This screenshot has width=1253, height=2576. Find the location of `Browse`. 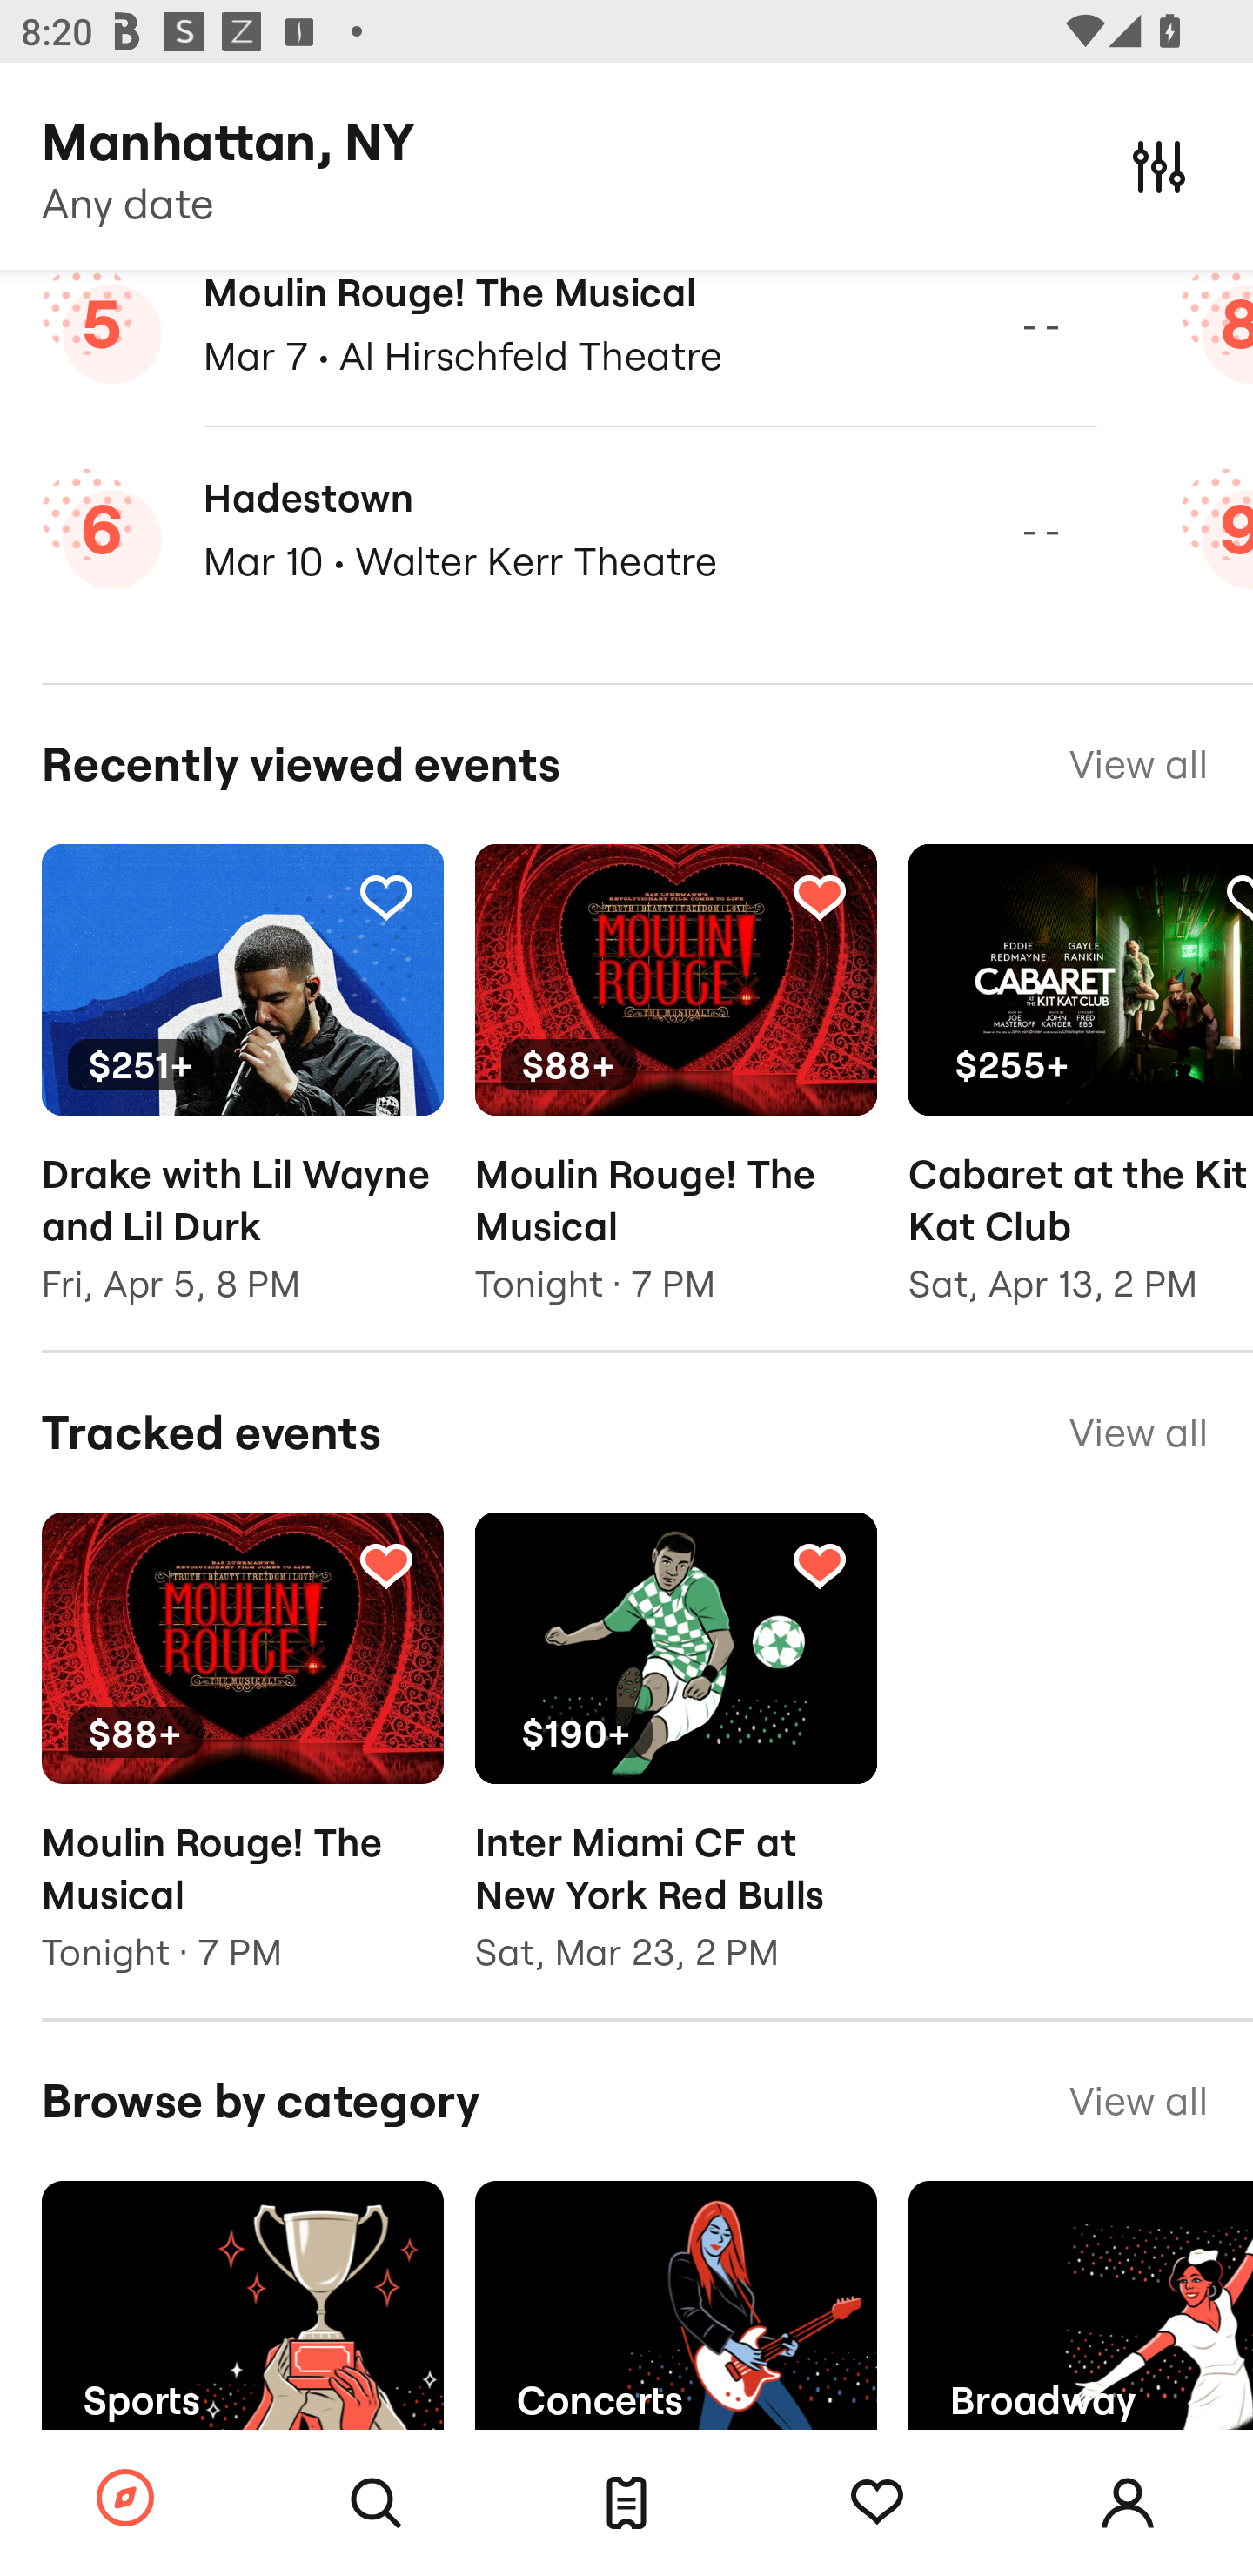

Browse is located at coordinates (125, 2499).